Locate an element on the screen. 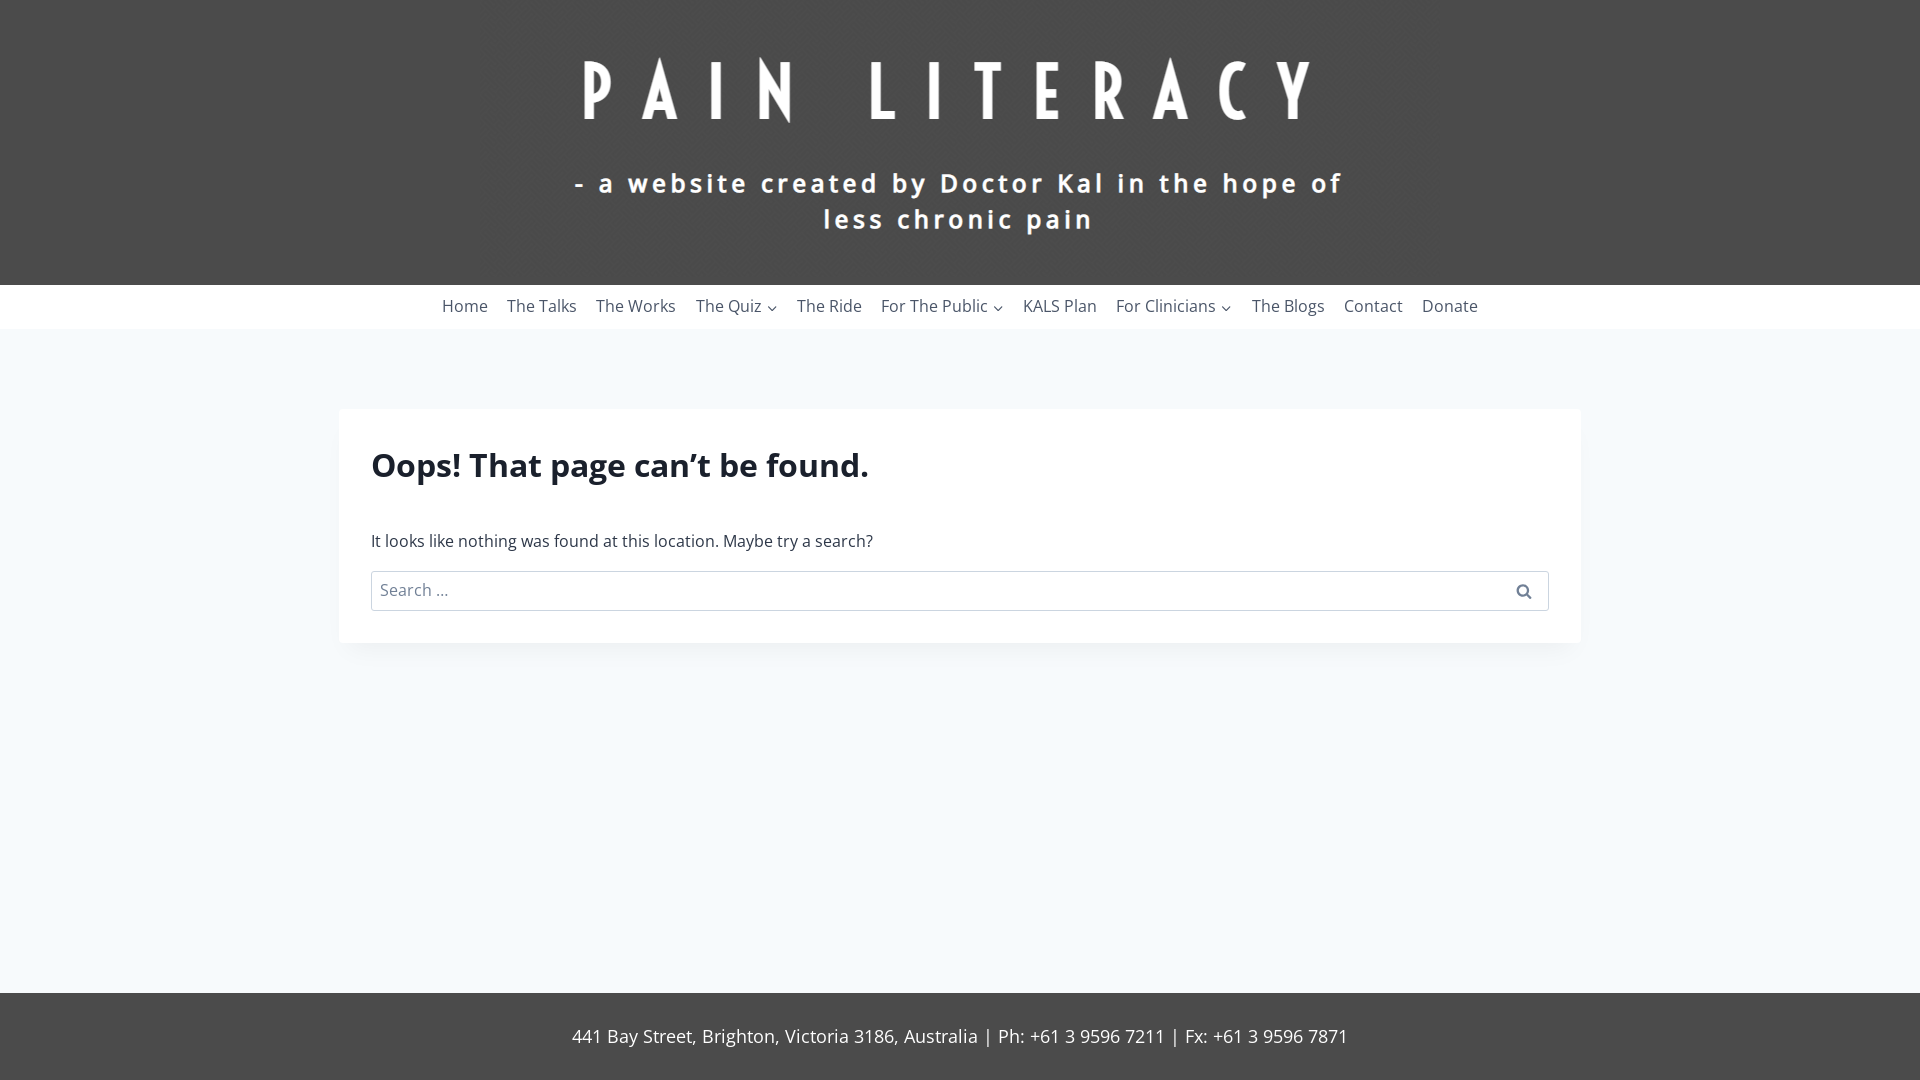  For Clinicians is located at coordinates (1174, 308).